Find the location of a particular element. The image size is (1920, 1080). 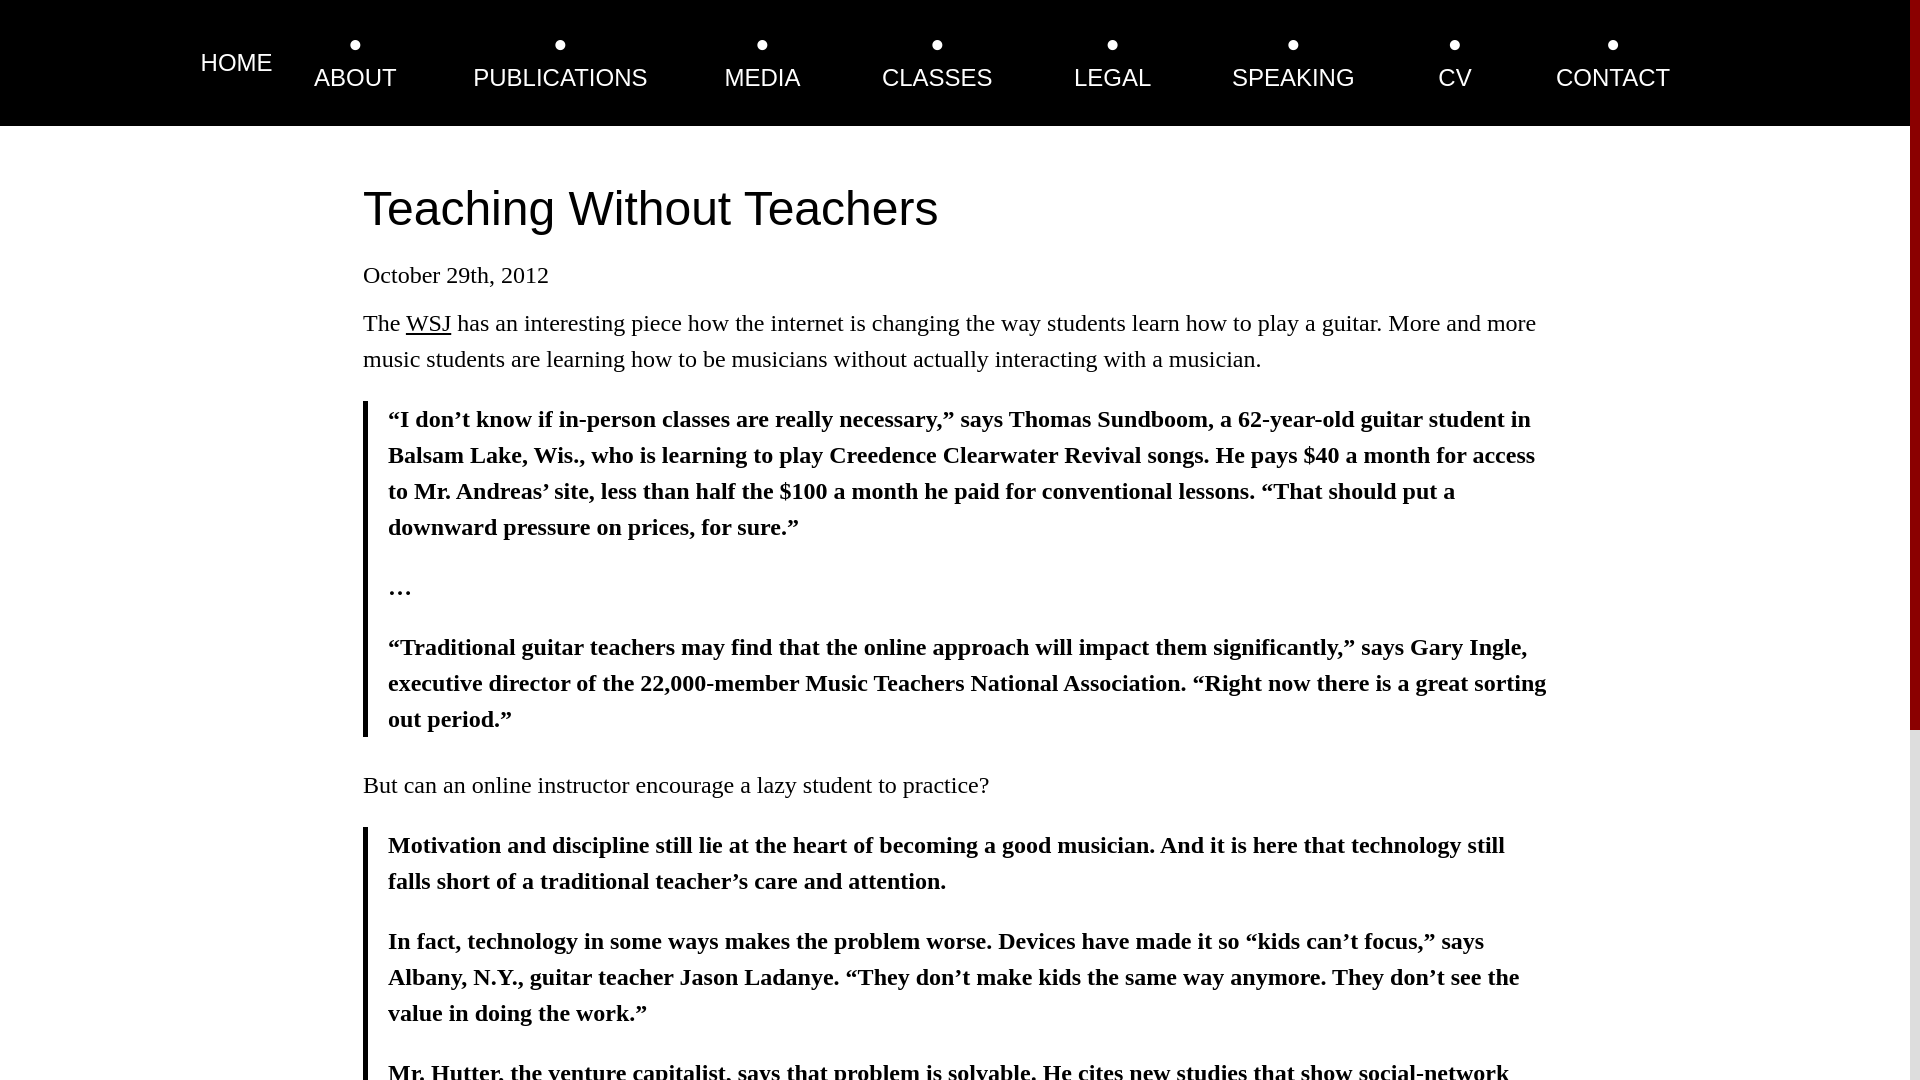

Teaching Without Teachers is located at coordinates (650, 208).